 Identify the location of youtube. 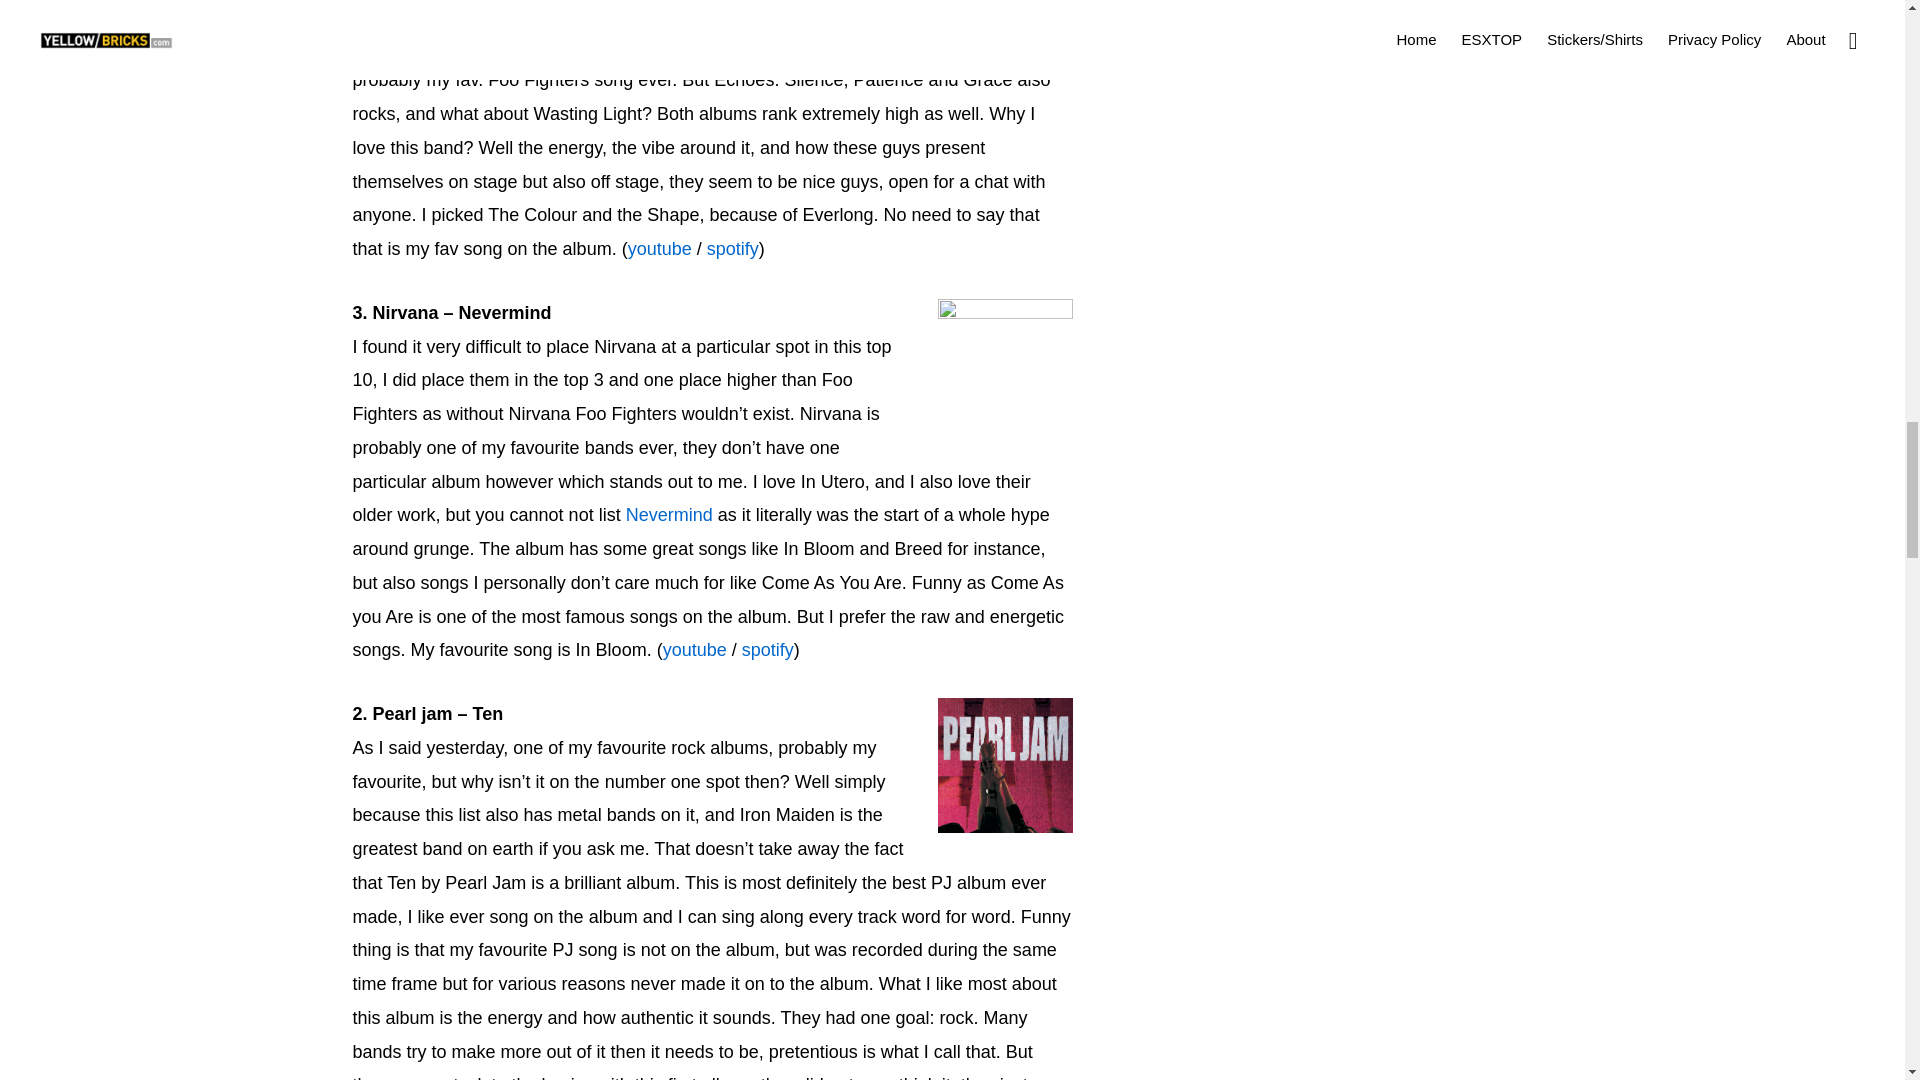
(694, 650).